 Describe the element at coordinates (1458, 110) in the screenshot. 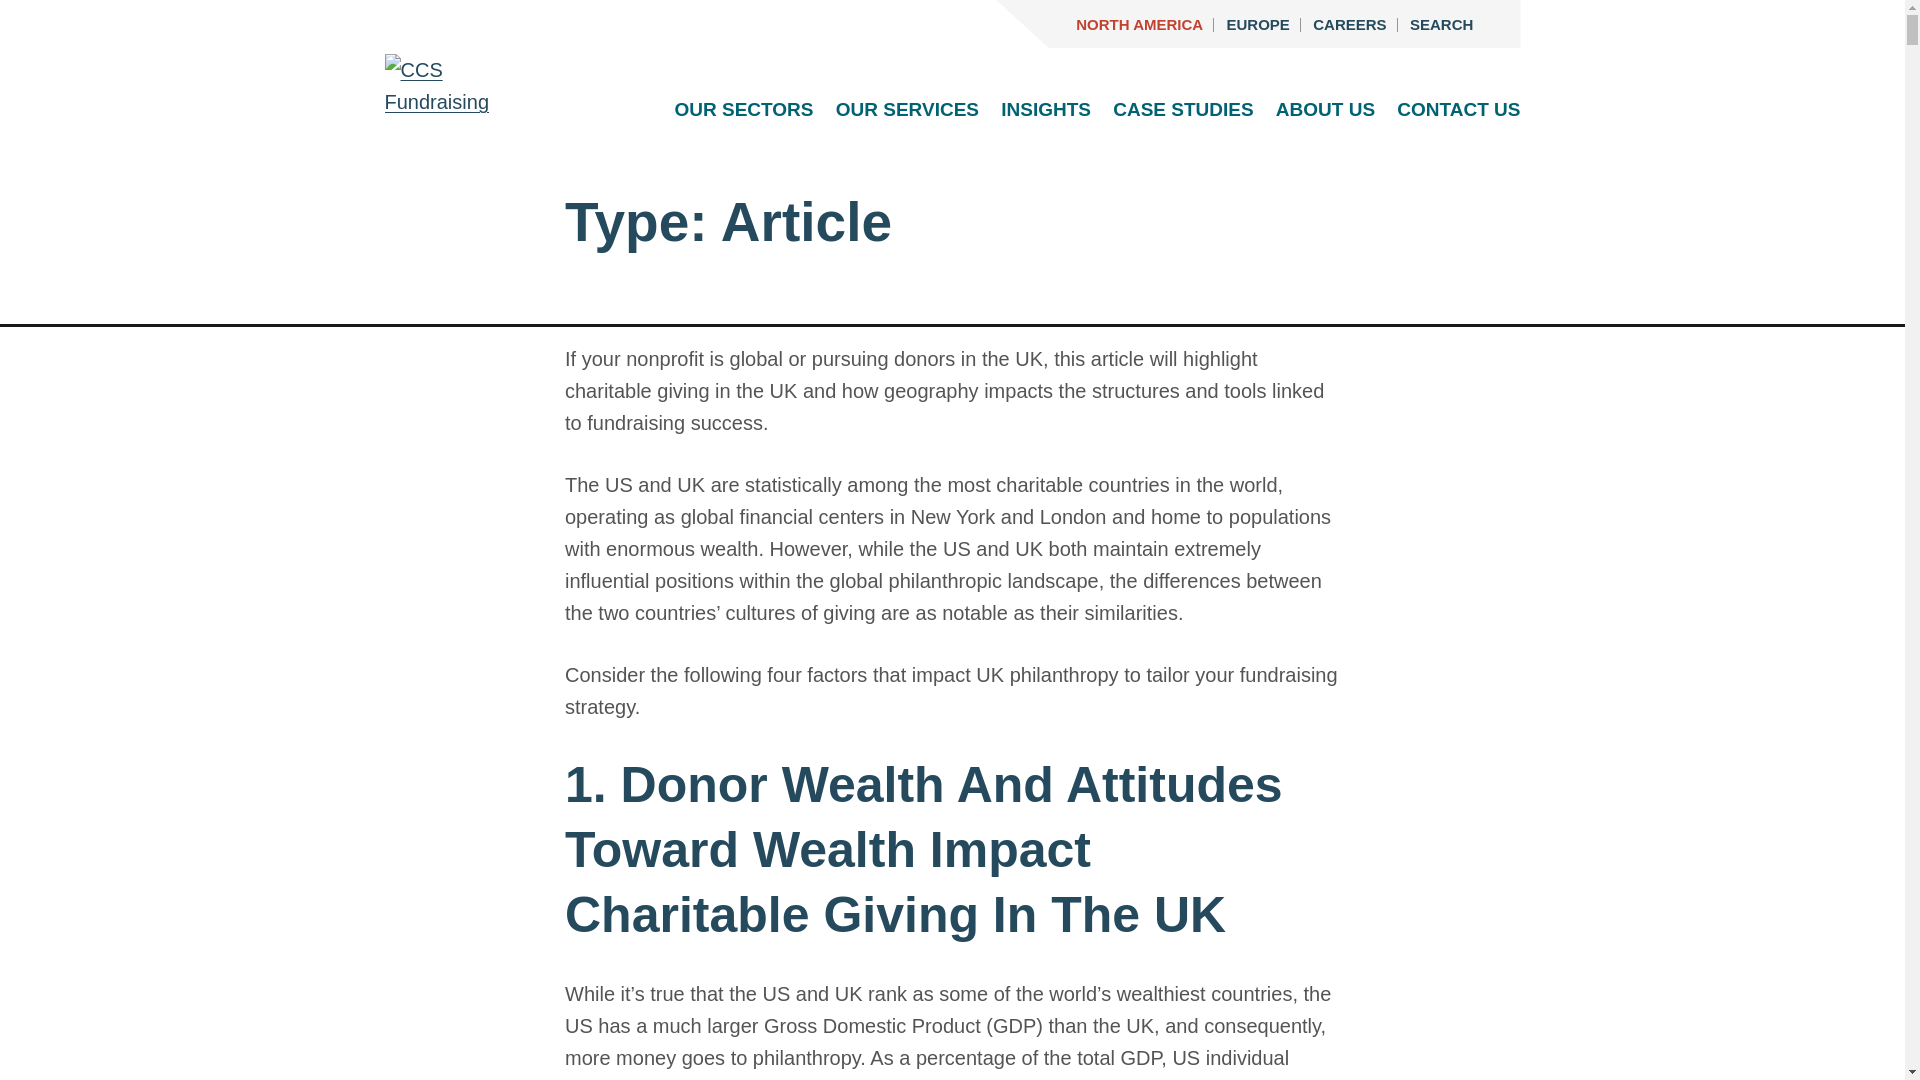

I see `CONTACT US` at that location.